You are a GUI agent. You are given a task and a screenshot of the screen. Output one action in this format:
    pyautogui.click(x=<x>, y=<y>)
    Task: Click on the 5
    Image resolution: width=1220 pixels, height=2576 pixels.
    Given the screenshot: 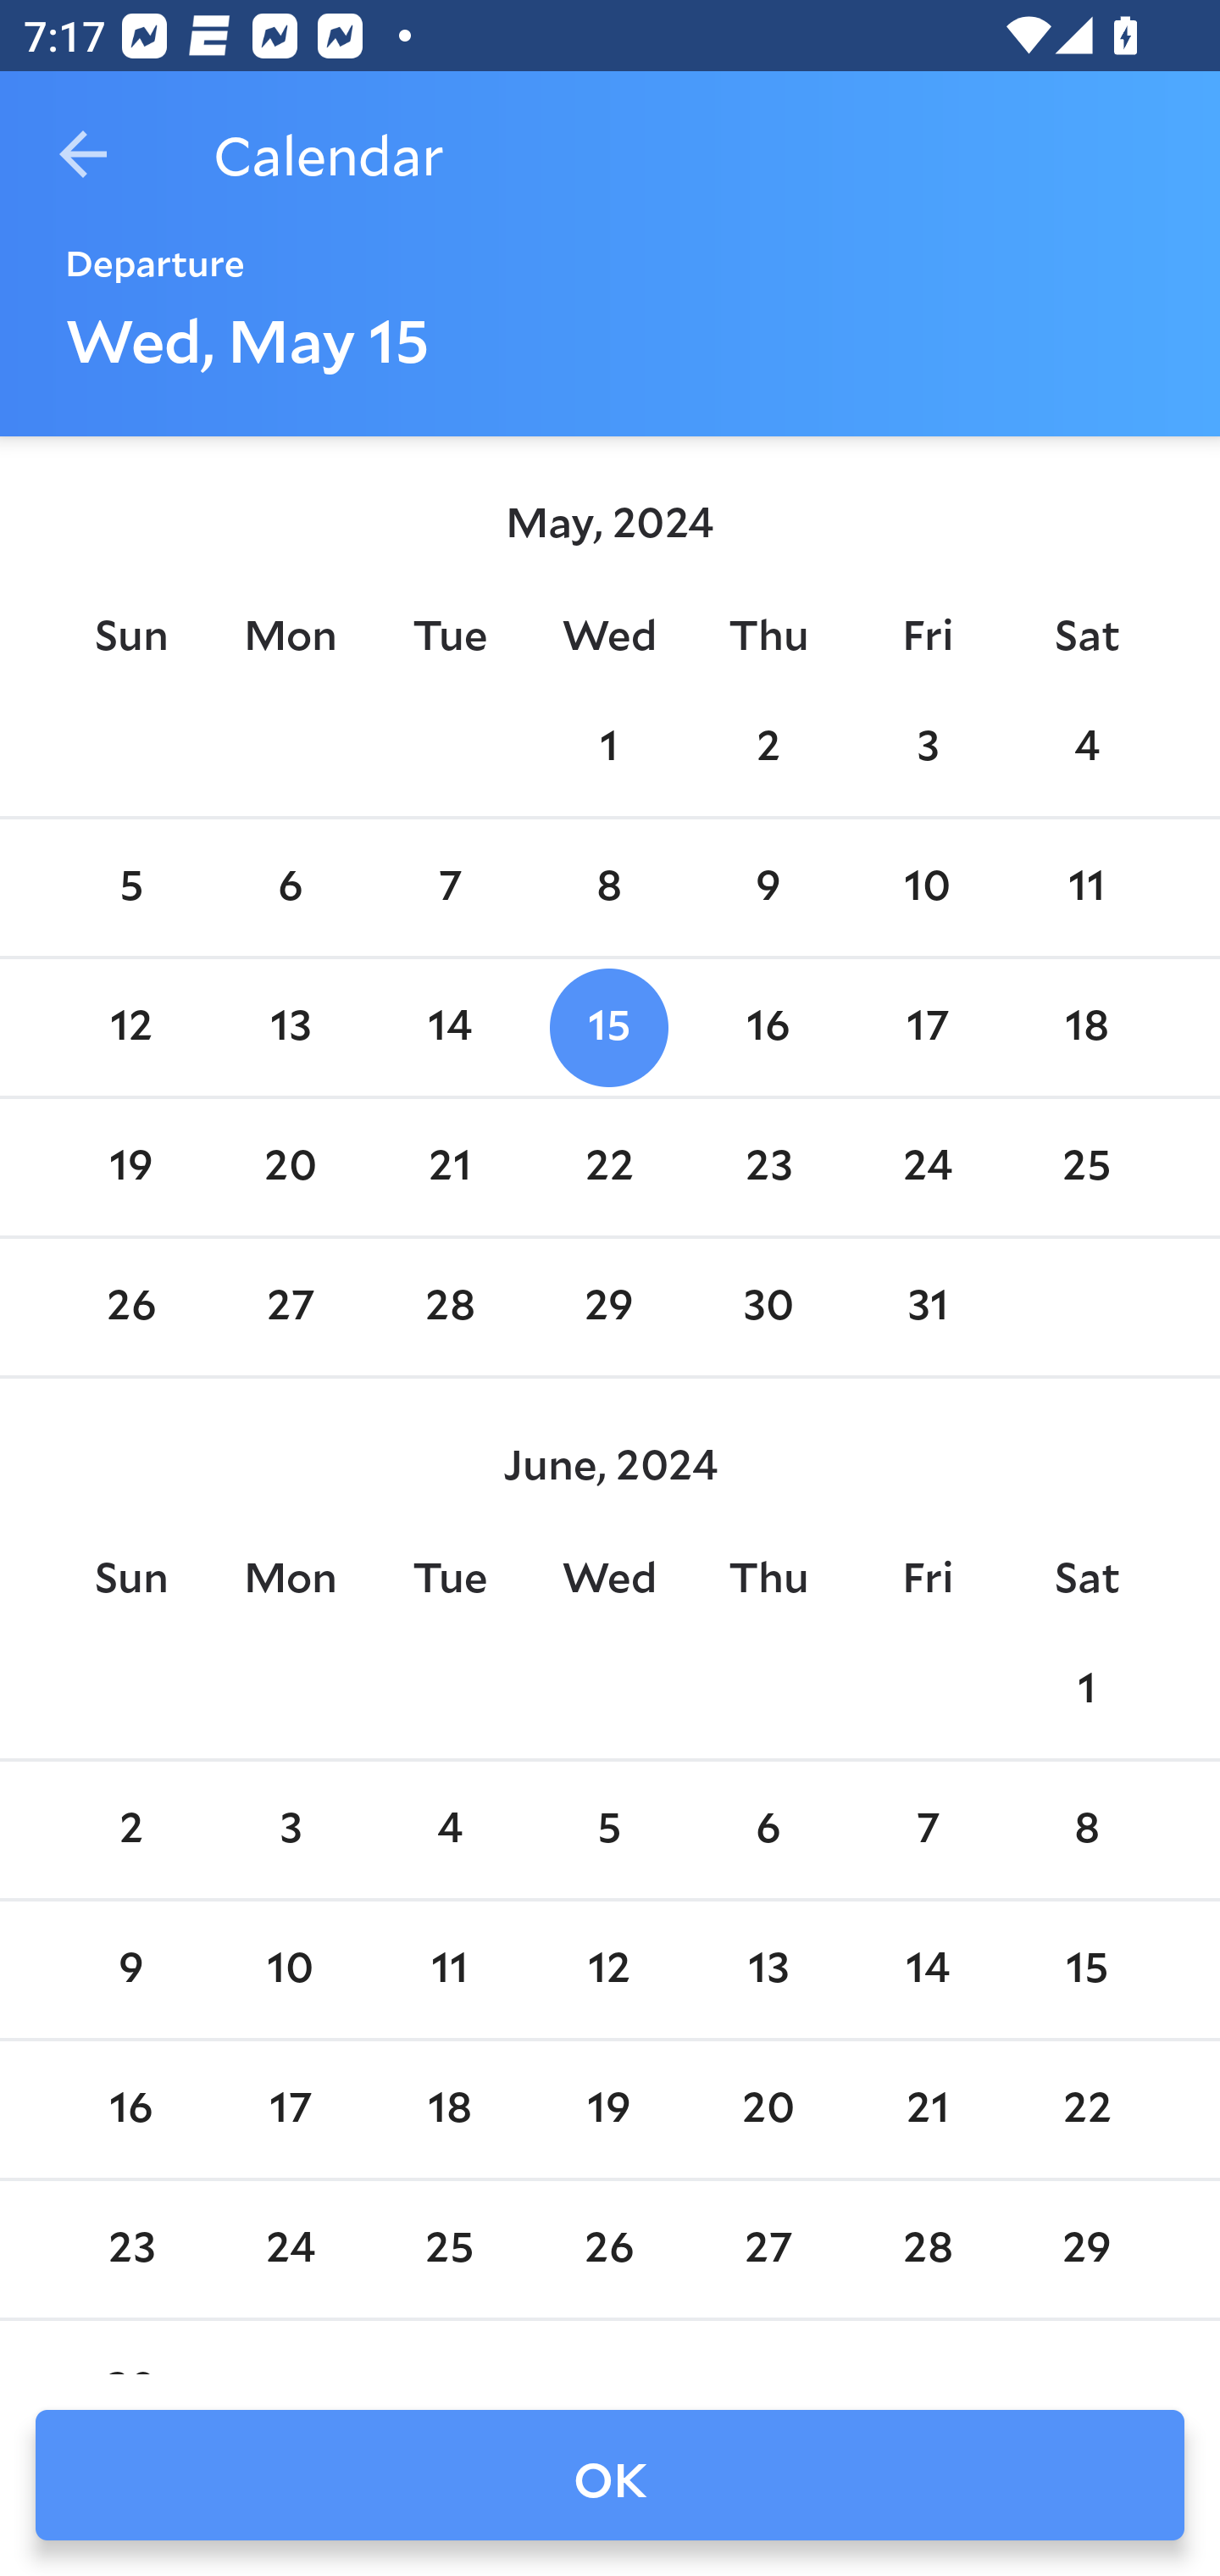 What is the action you would take?
    pyautogui.click(x=130, y=888)
    